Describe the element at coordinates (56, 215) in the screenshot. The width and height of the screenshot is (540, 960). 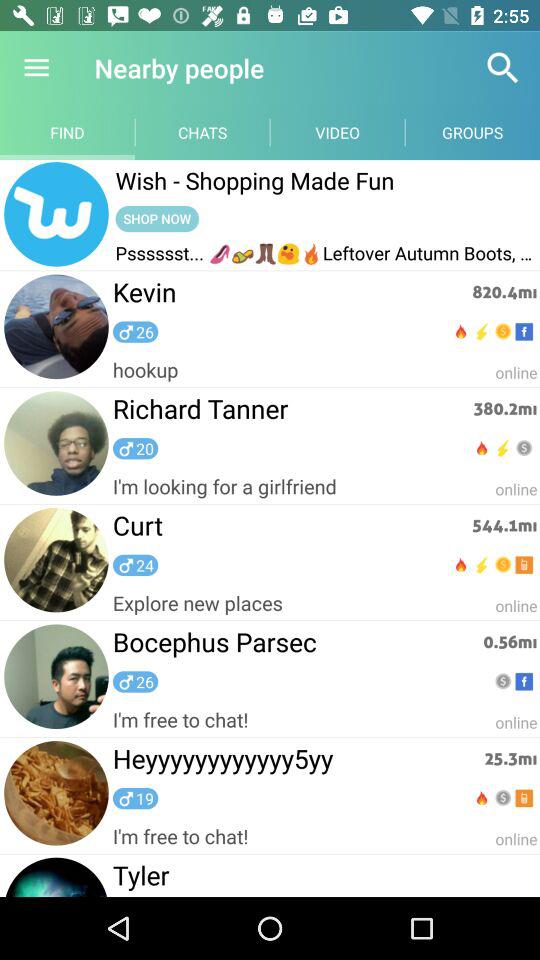
I see `advertisement icon for wish` at that location.